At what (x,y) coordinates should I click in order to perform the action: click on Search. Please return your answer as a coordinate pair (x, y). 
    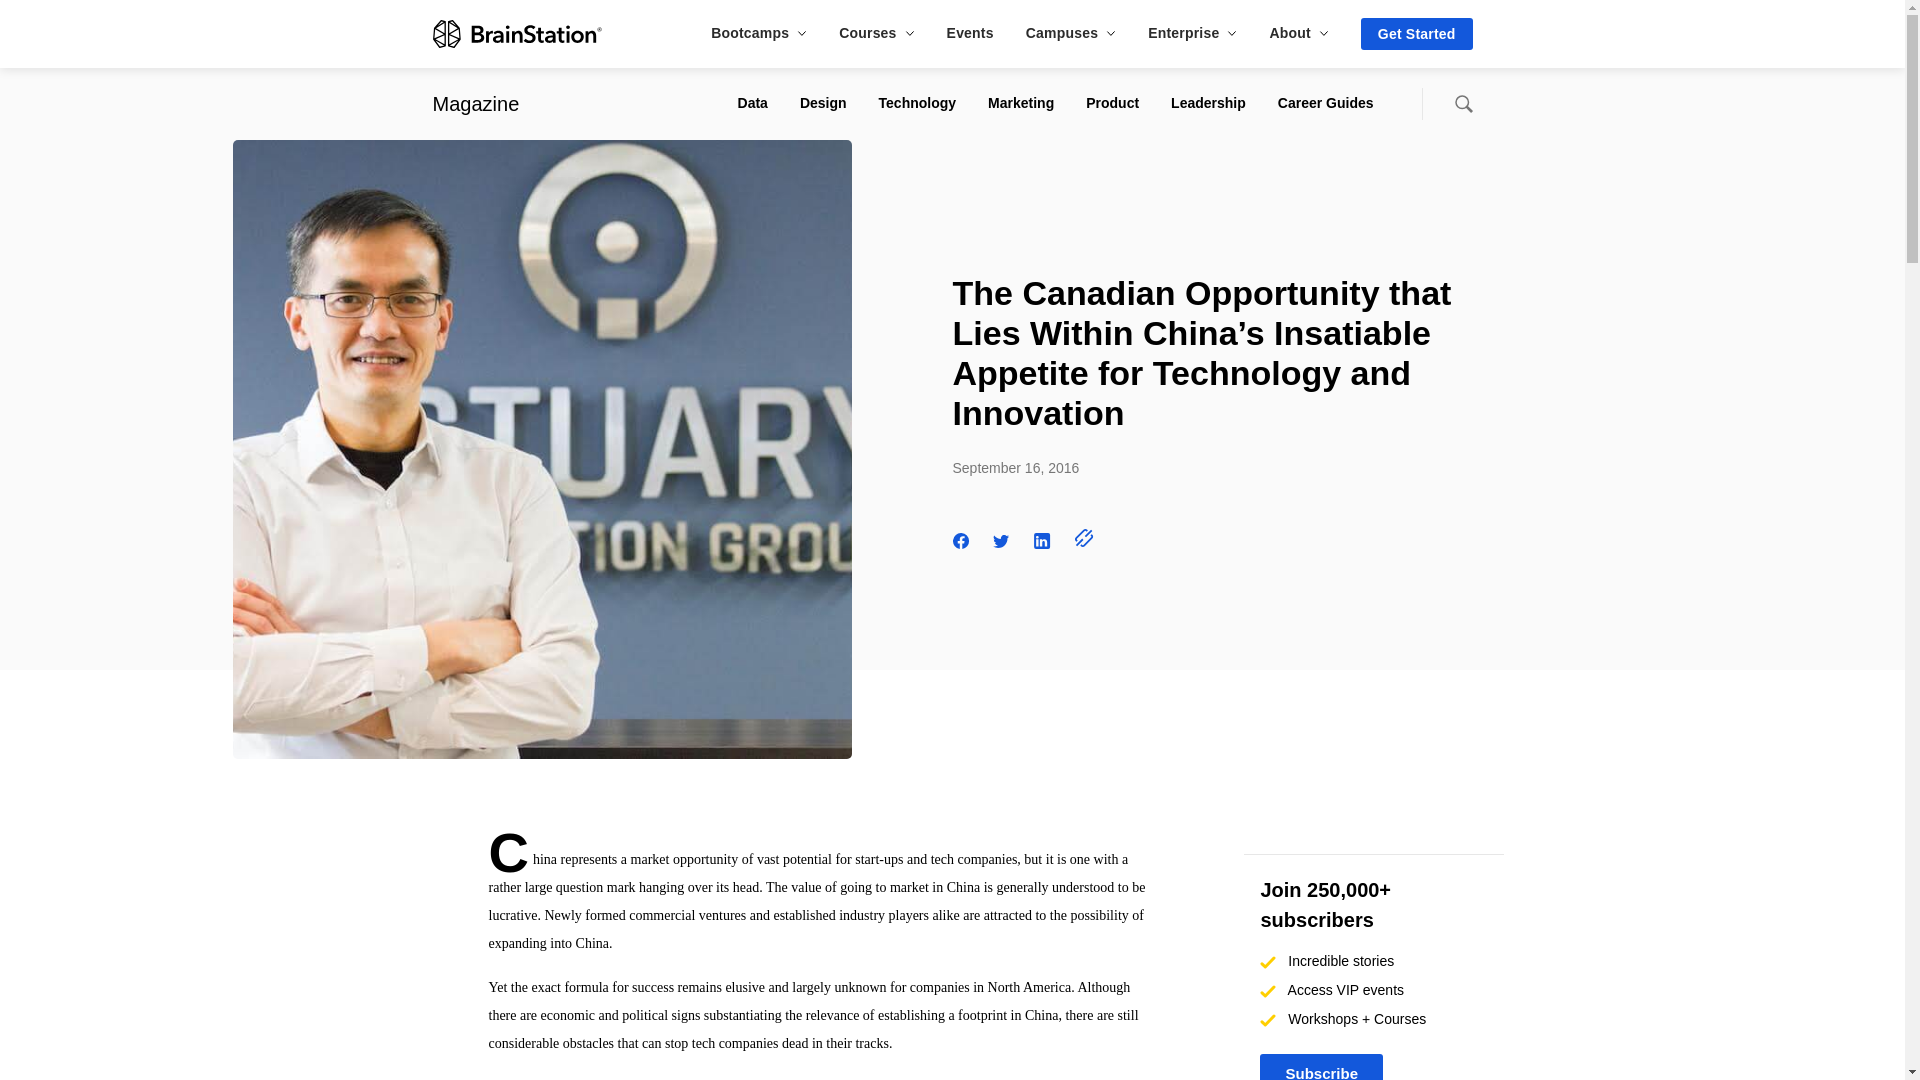
    Looking at the image, I should click on (1462, 104).